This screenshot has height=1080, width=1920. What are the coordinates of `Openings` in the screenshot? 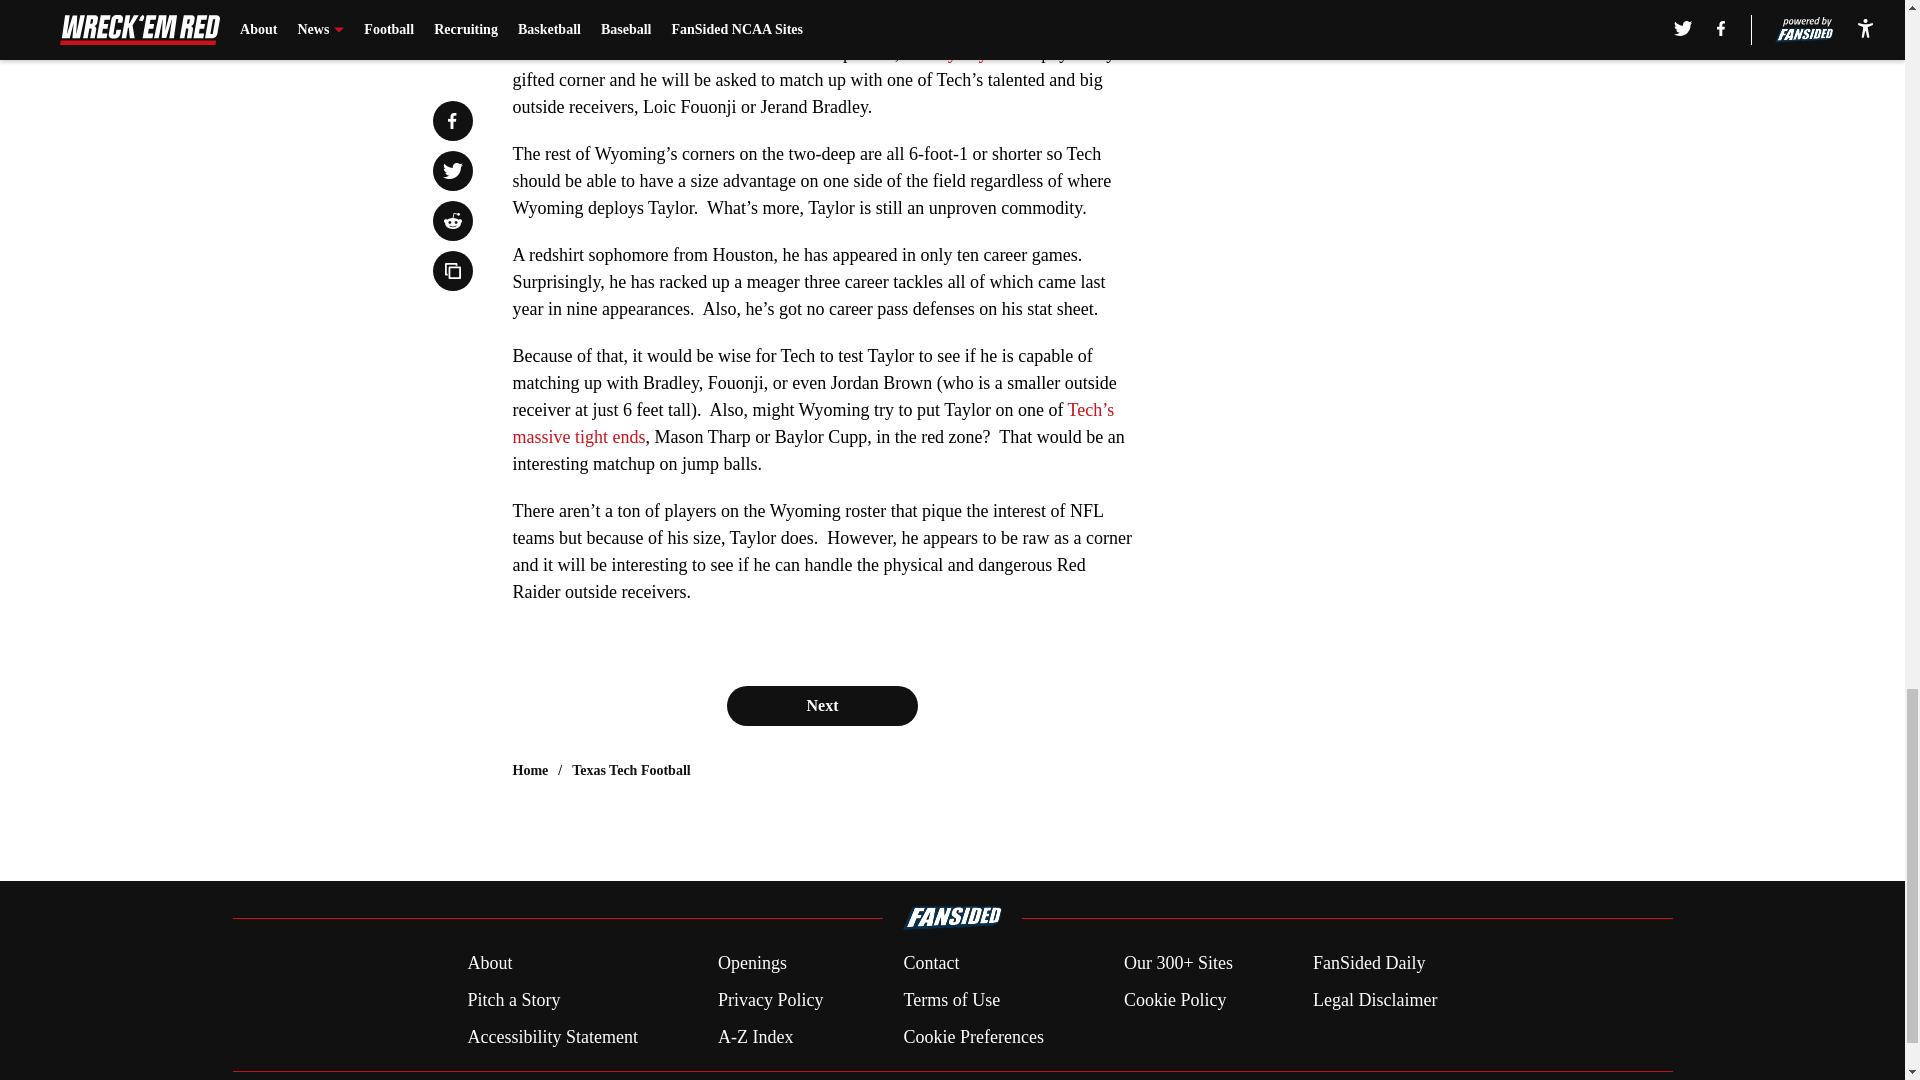 It's located at (752, 964).